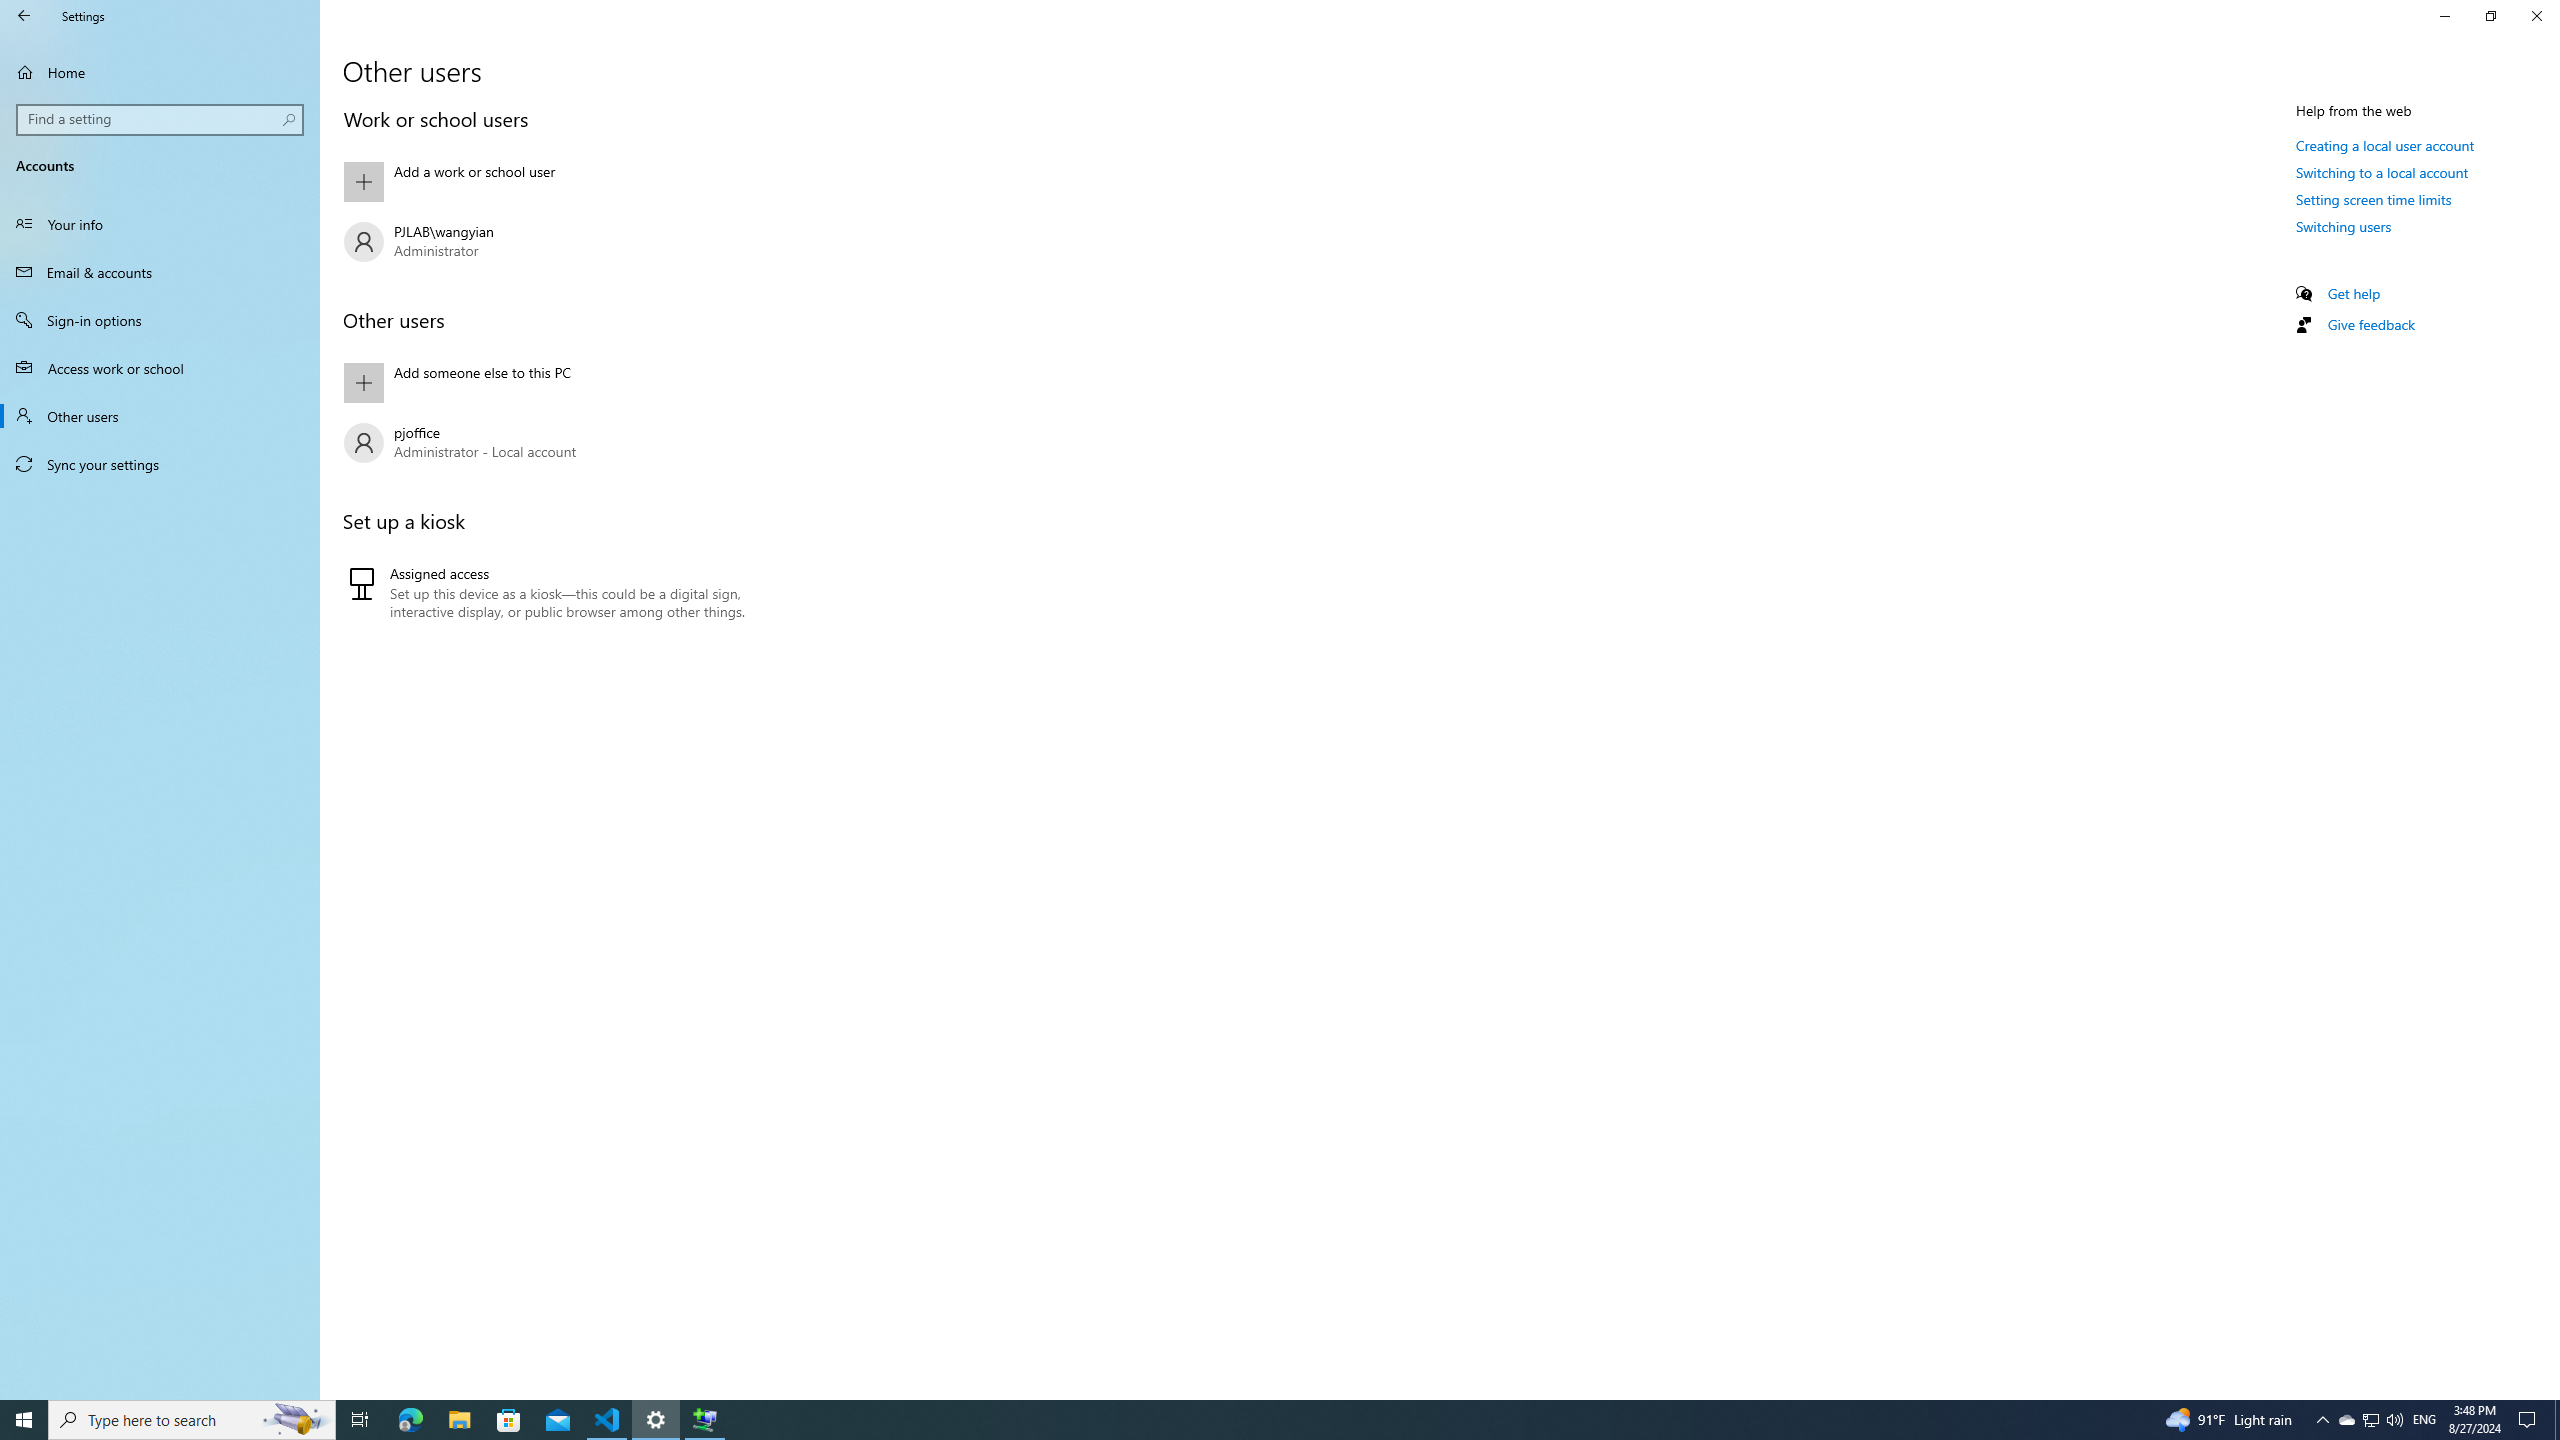 The height and width of the screenshot is (1440, 2560). I want to click on Minimize Settings, so click(2444, 16).